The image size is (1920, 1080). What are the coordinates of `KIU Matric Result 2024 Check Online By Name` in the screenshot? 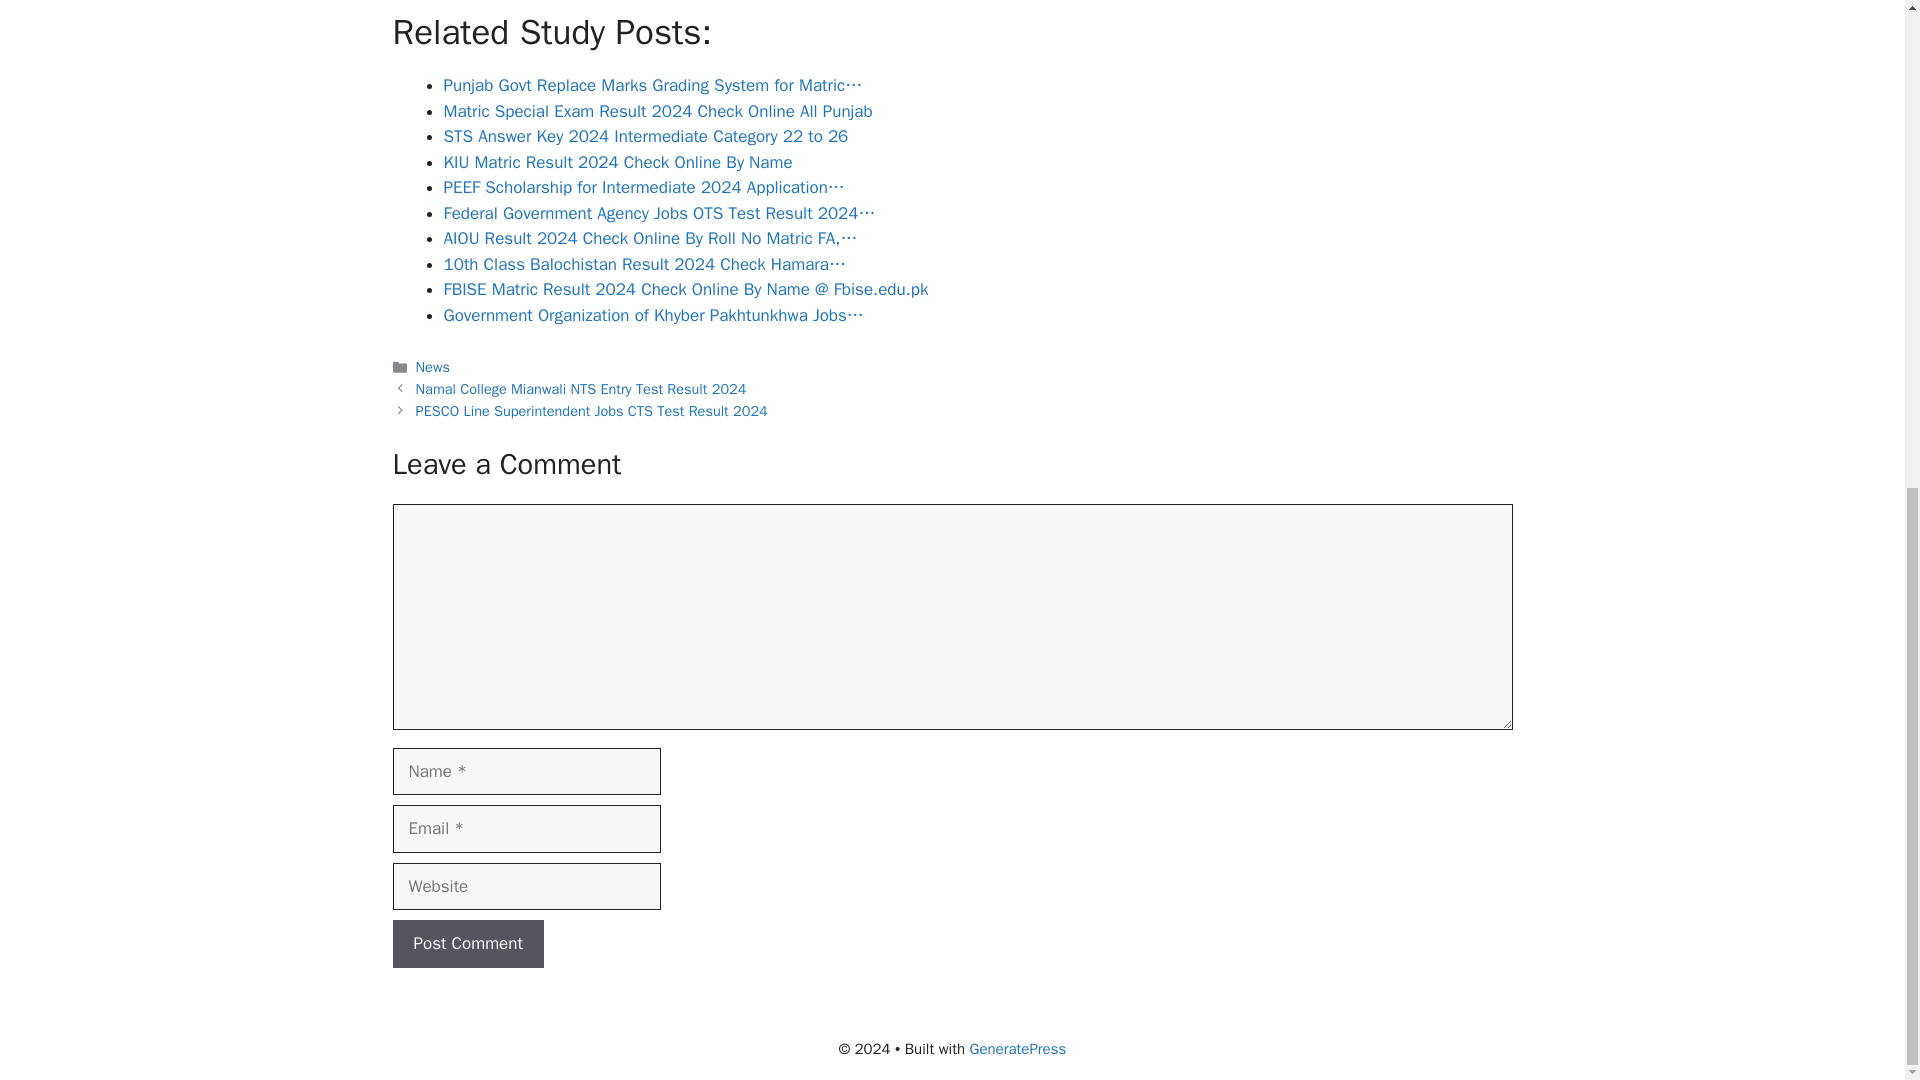 It's located at (618, 162).